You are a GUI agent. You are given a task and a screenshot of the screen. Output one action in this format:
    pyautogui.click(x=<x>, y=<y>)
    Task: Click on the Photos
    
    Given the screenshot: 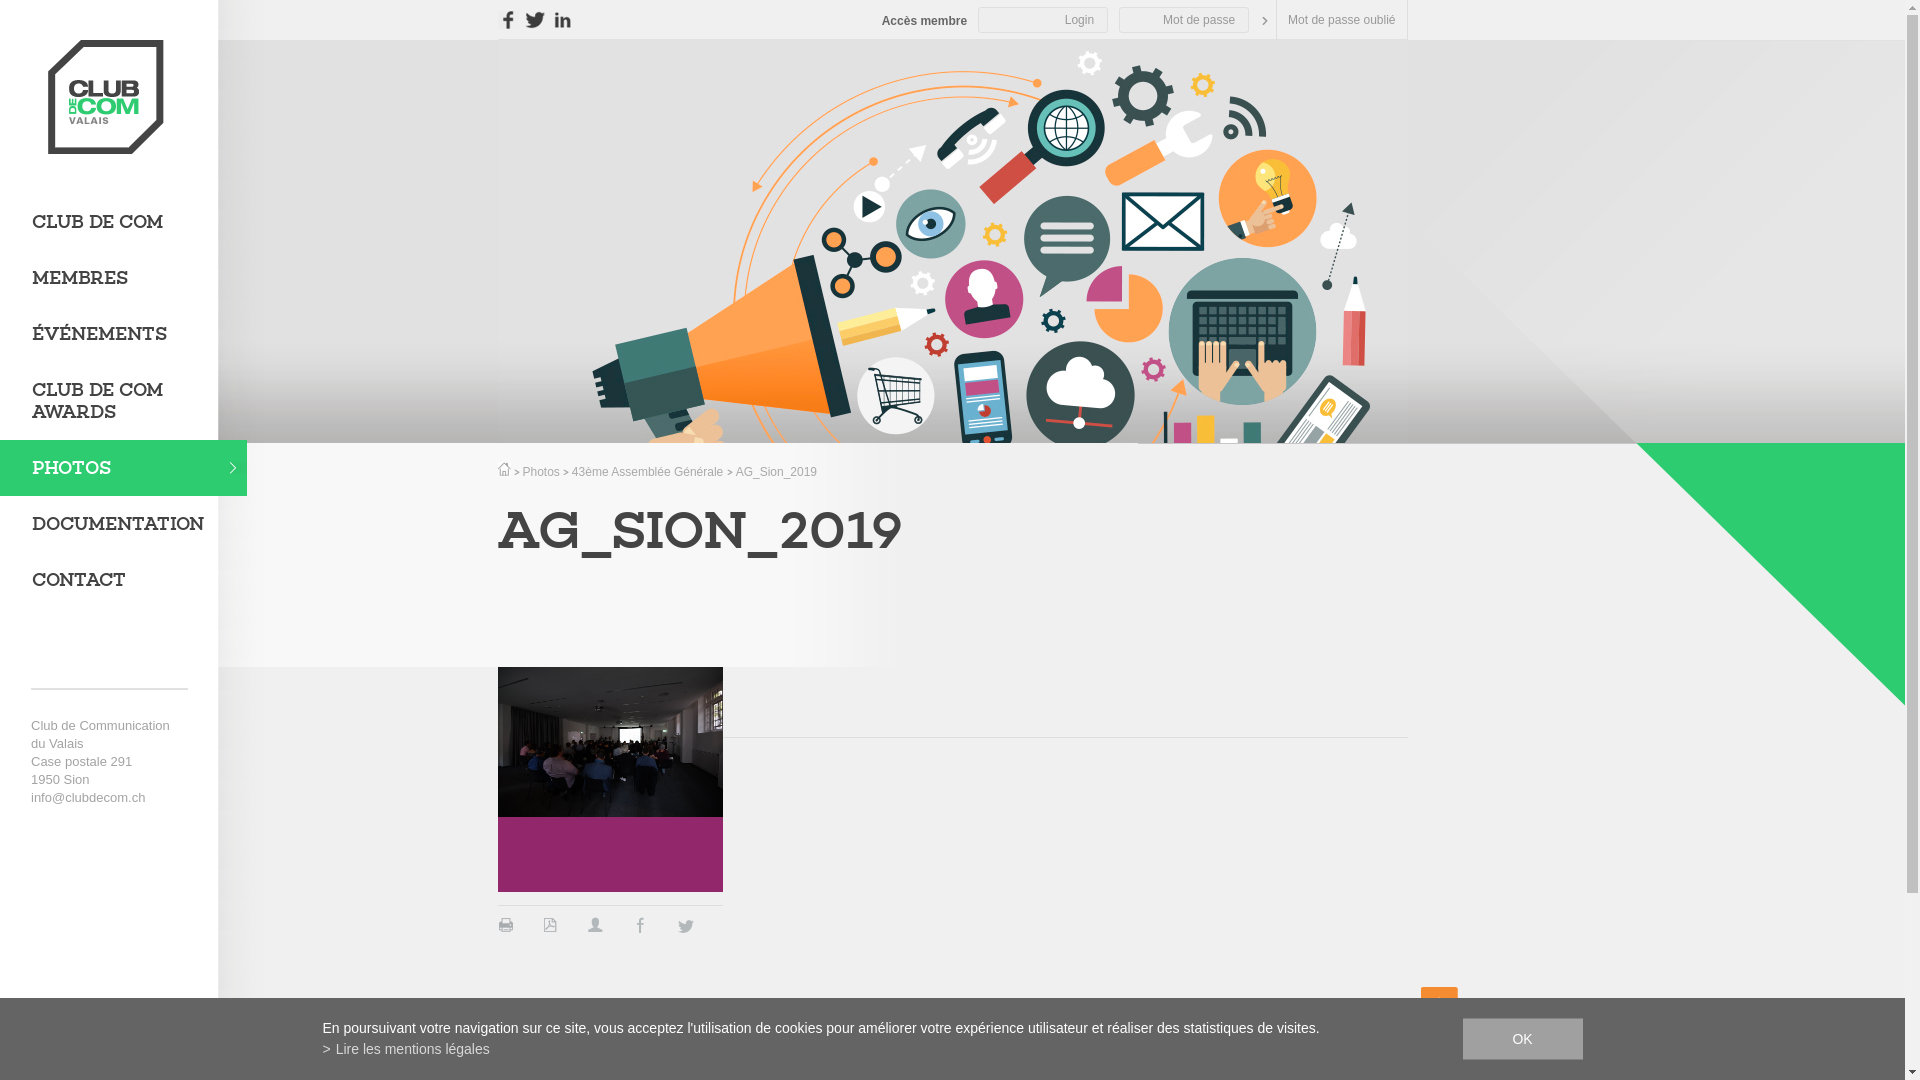 What is the action you would take?
    pyautogui.click(x=540, y=472)
    